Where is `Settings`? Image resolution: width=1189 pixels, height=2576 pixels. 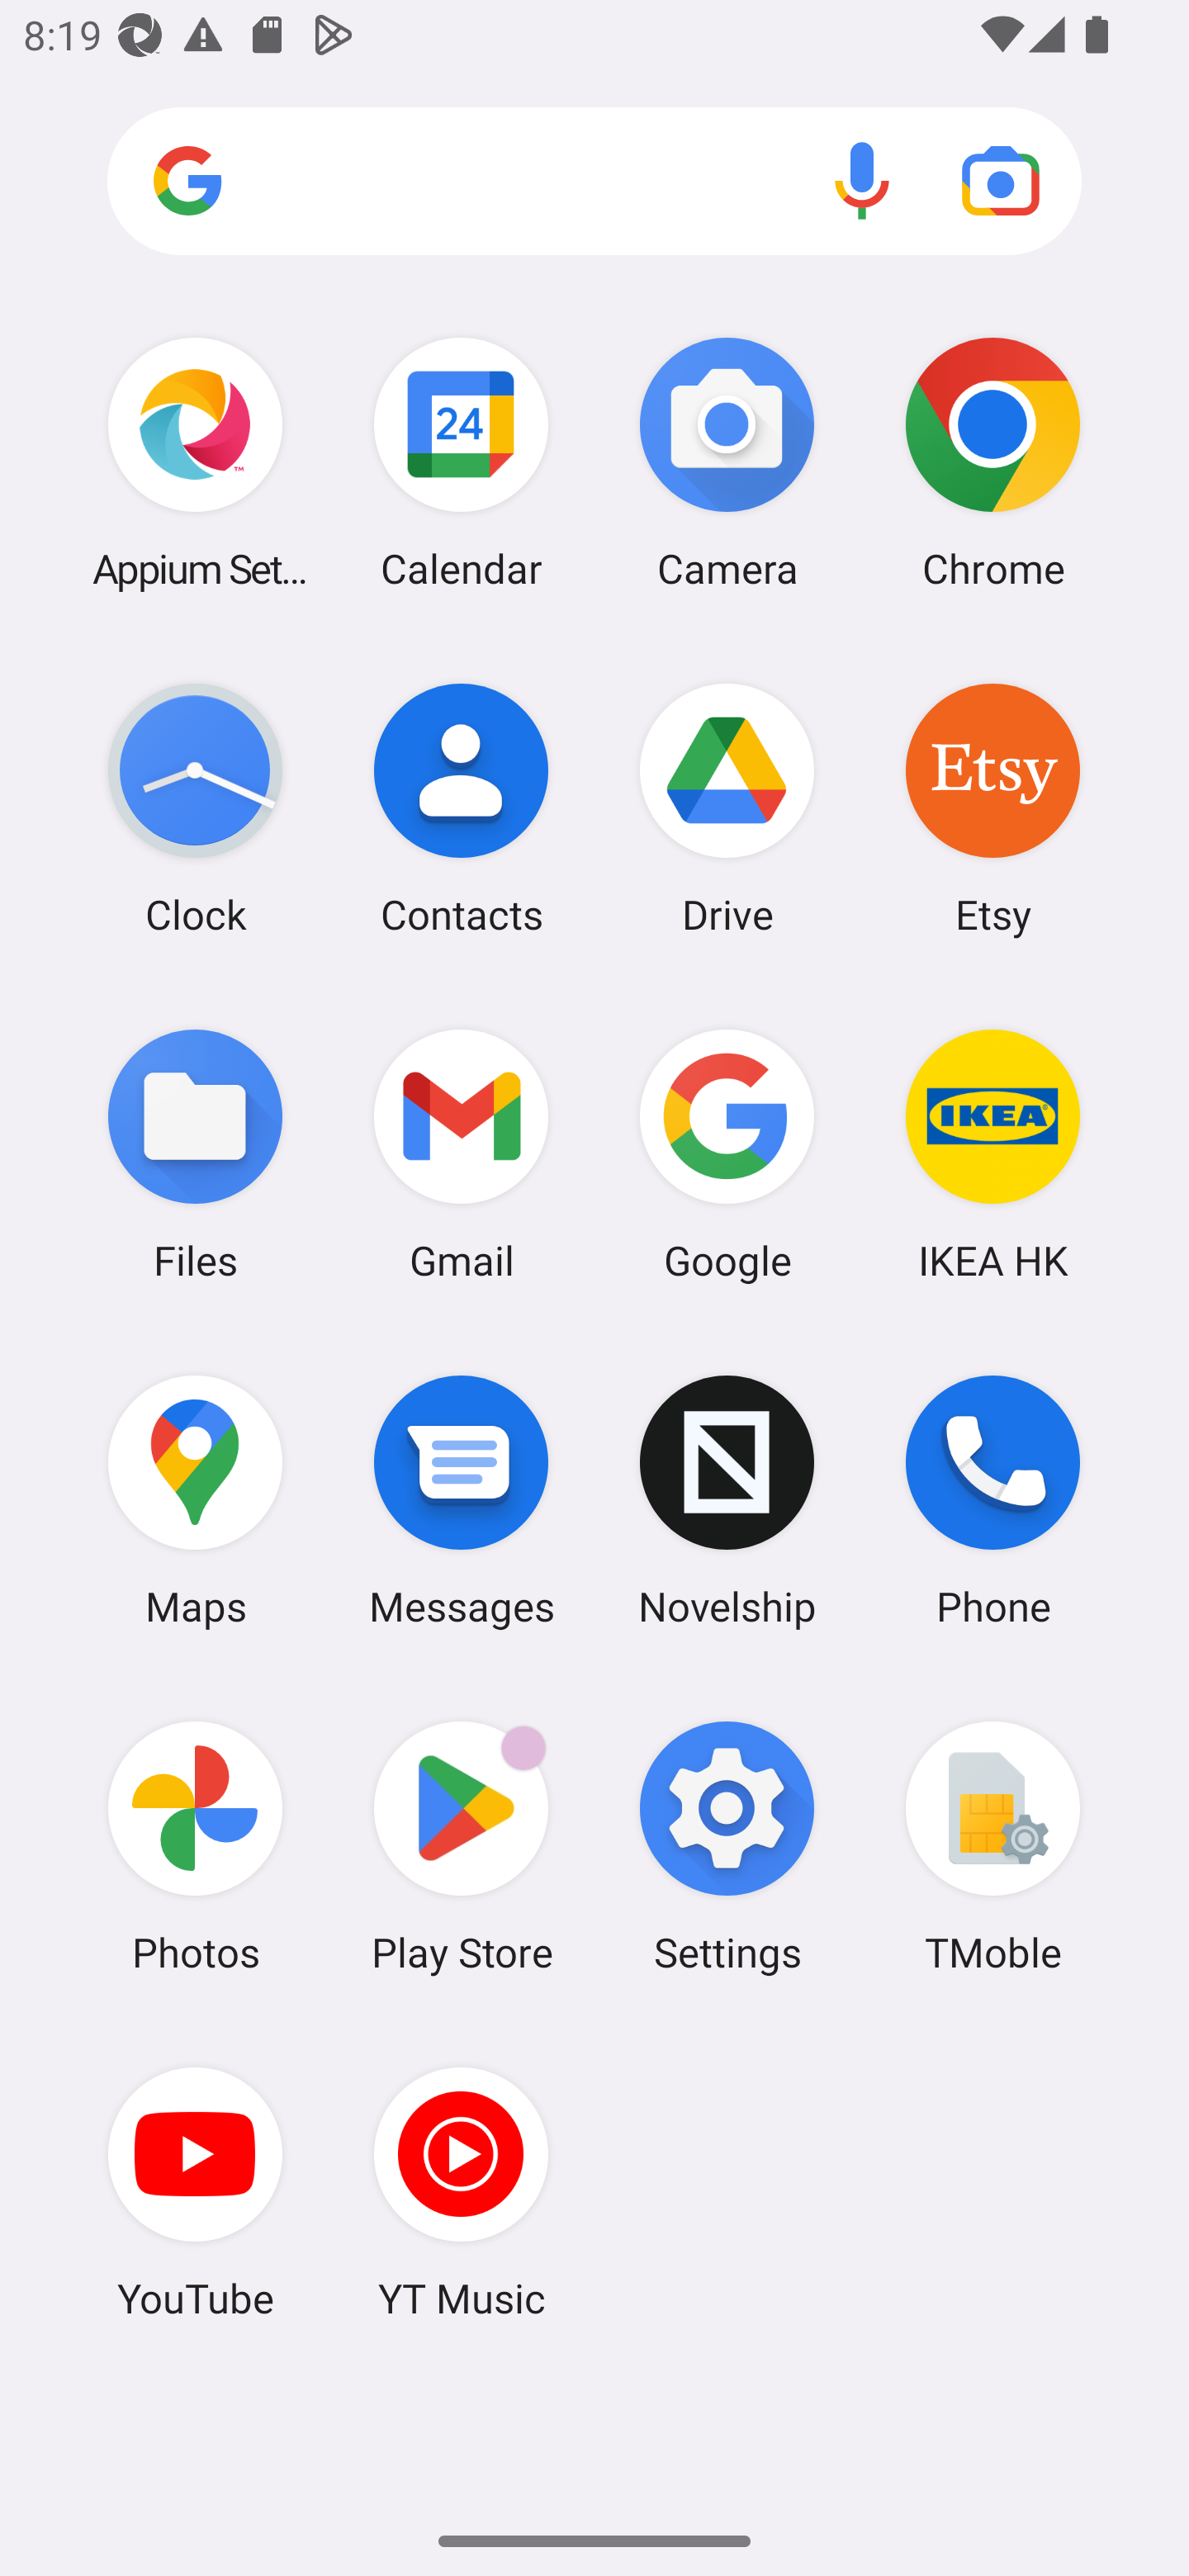
Settings is located at coordinates (727, 1847).